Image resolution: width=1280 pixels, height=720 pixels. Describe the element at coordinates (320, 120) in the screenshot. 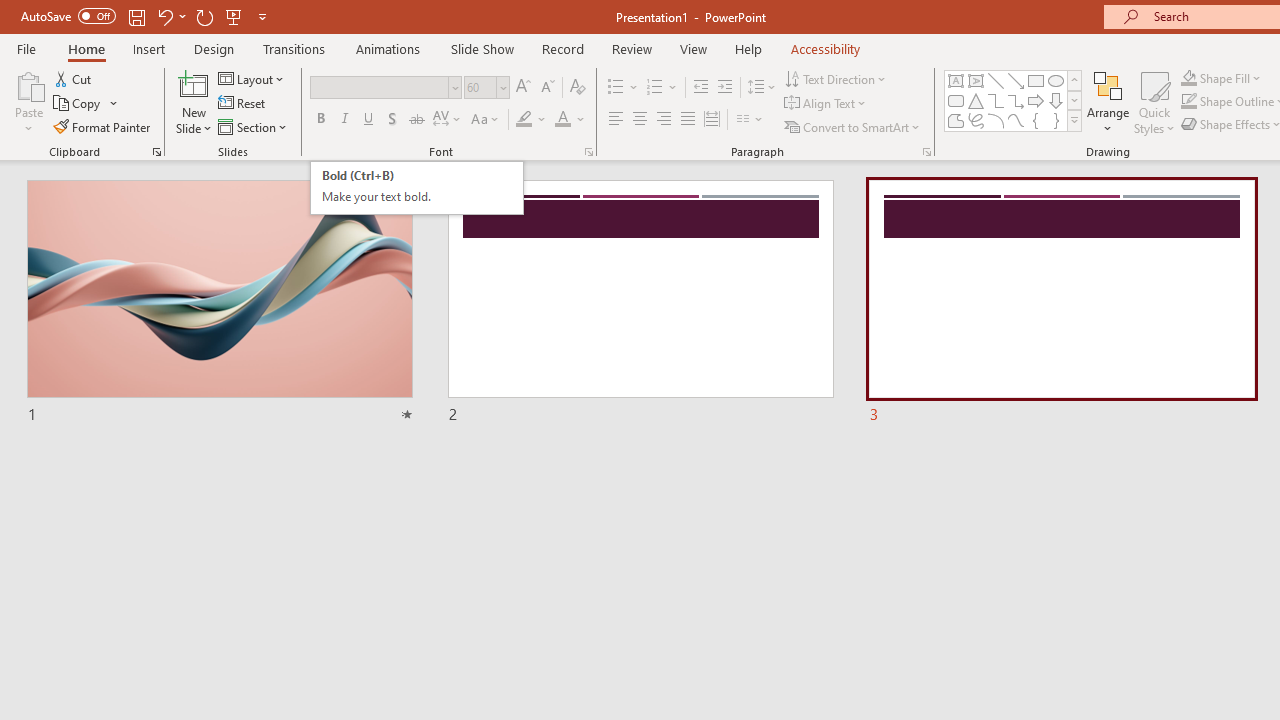

I see `Bold` at that location.